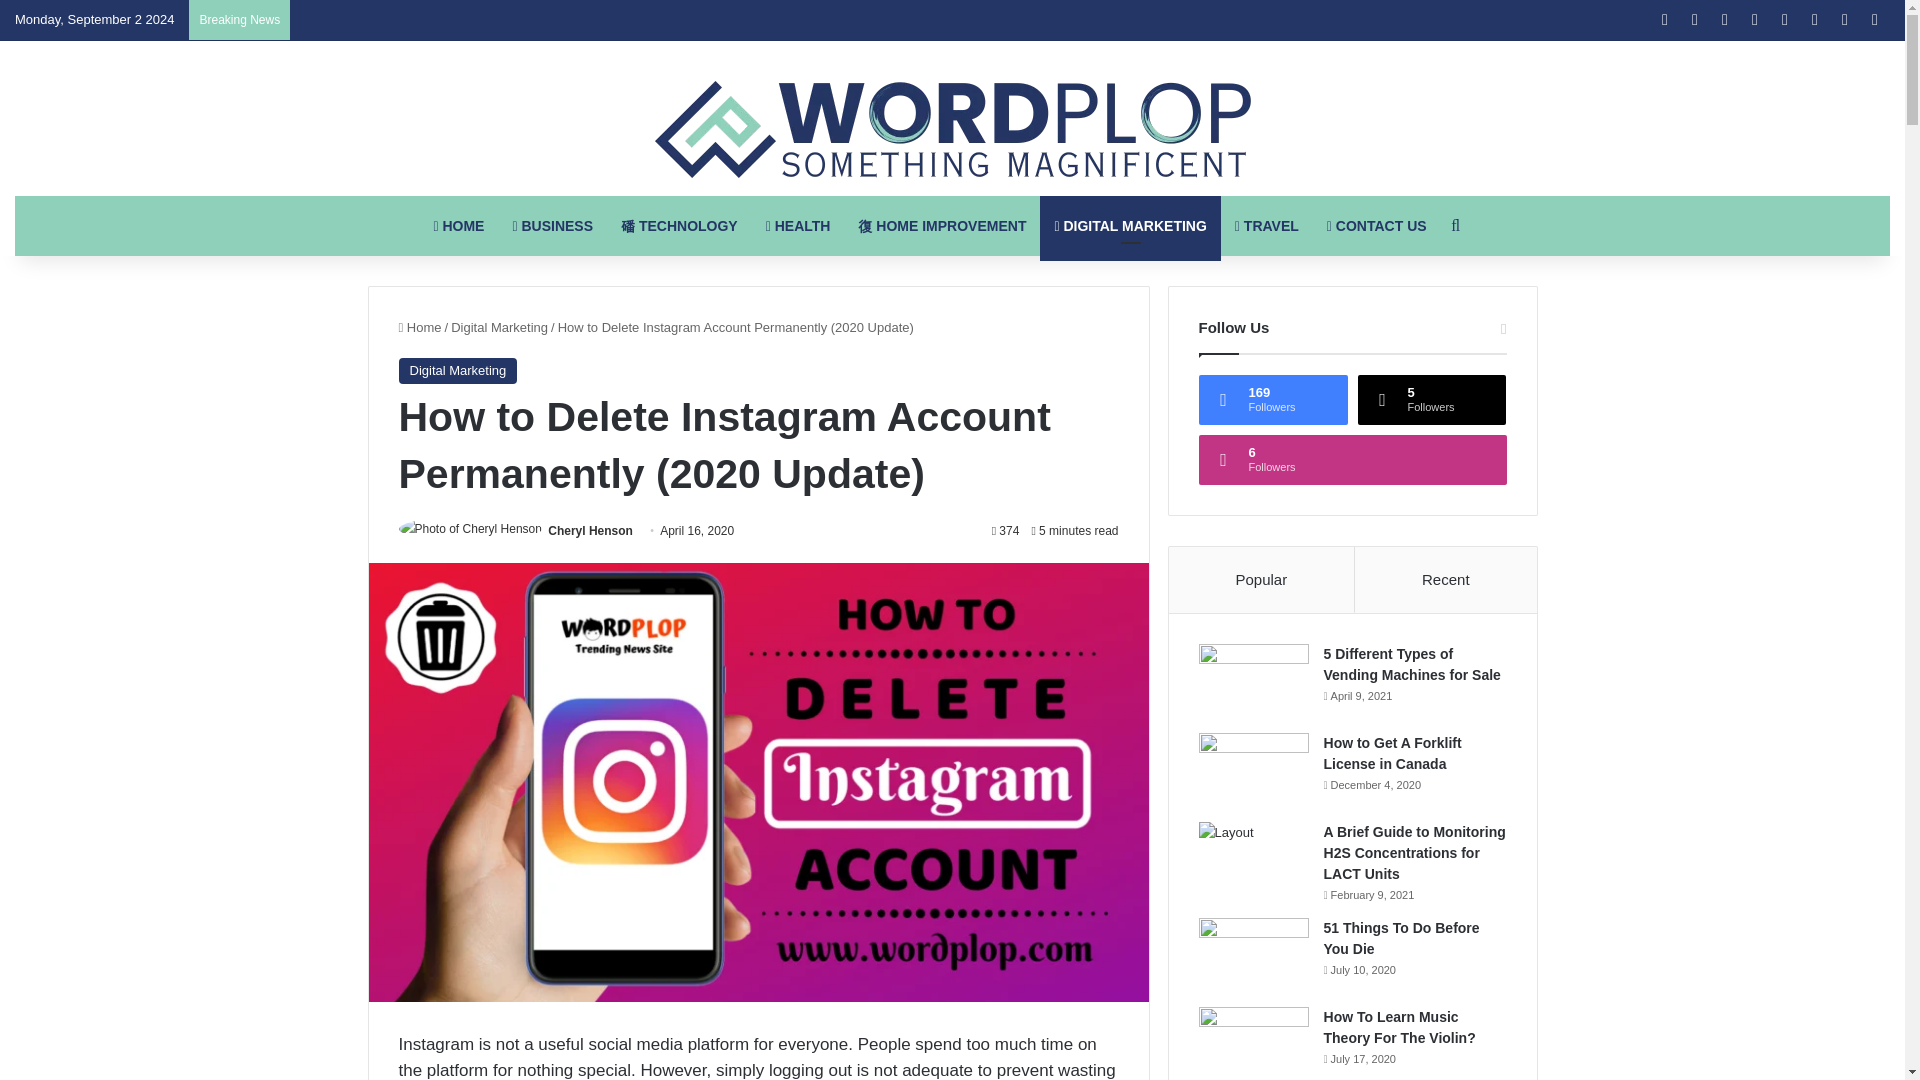  What do you see at coordinates (456, 370) in the screenshot?
I see `Digital Marketing` at bounding box center [456, 370].